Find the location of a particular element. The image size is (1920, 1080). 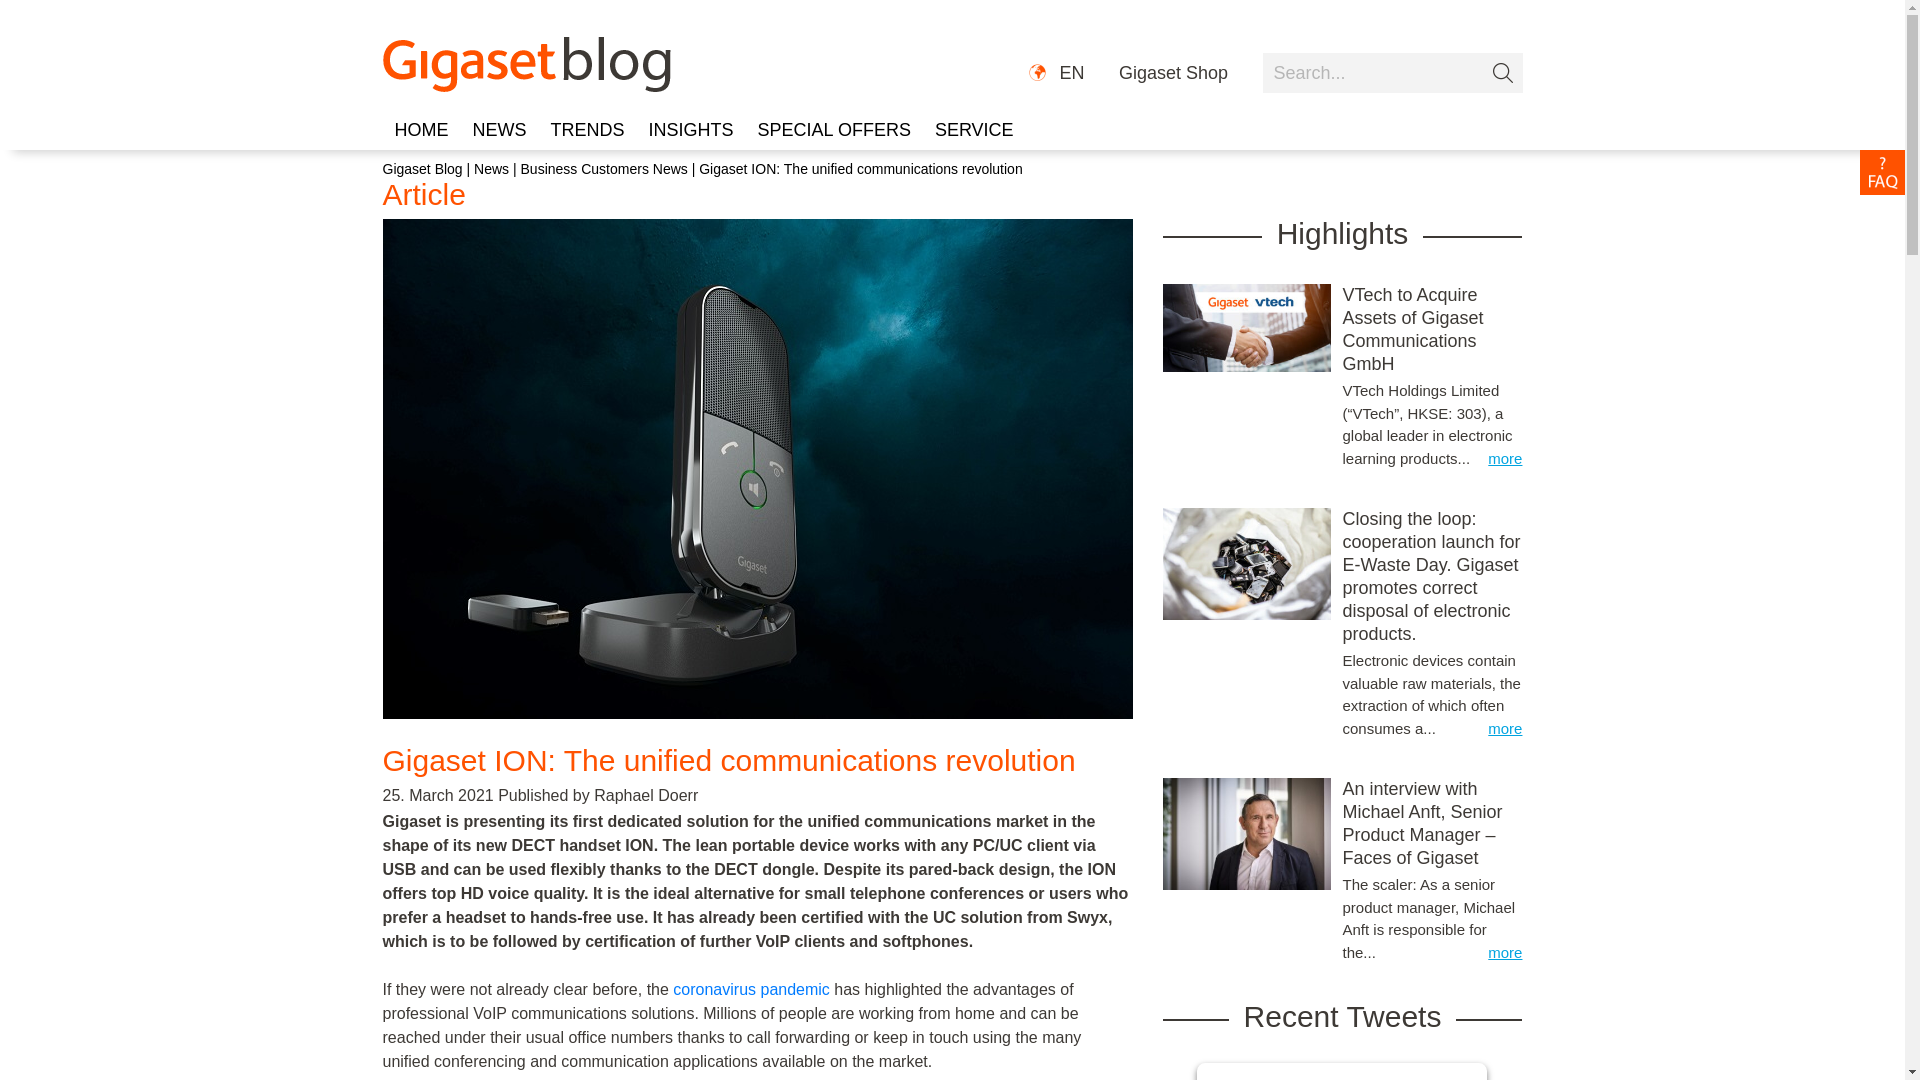

Search is located at coordinates (1392, 72).